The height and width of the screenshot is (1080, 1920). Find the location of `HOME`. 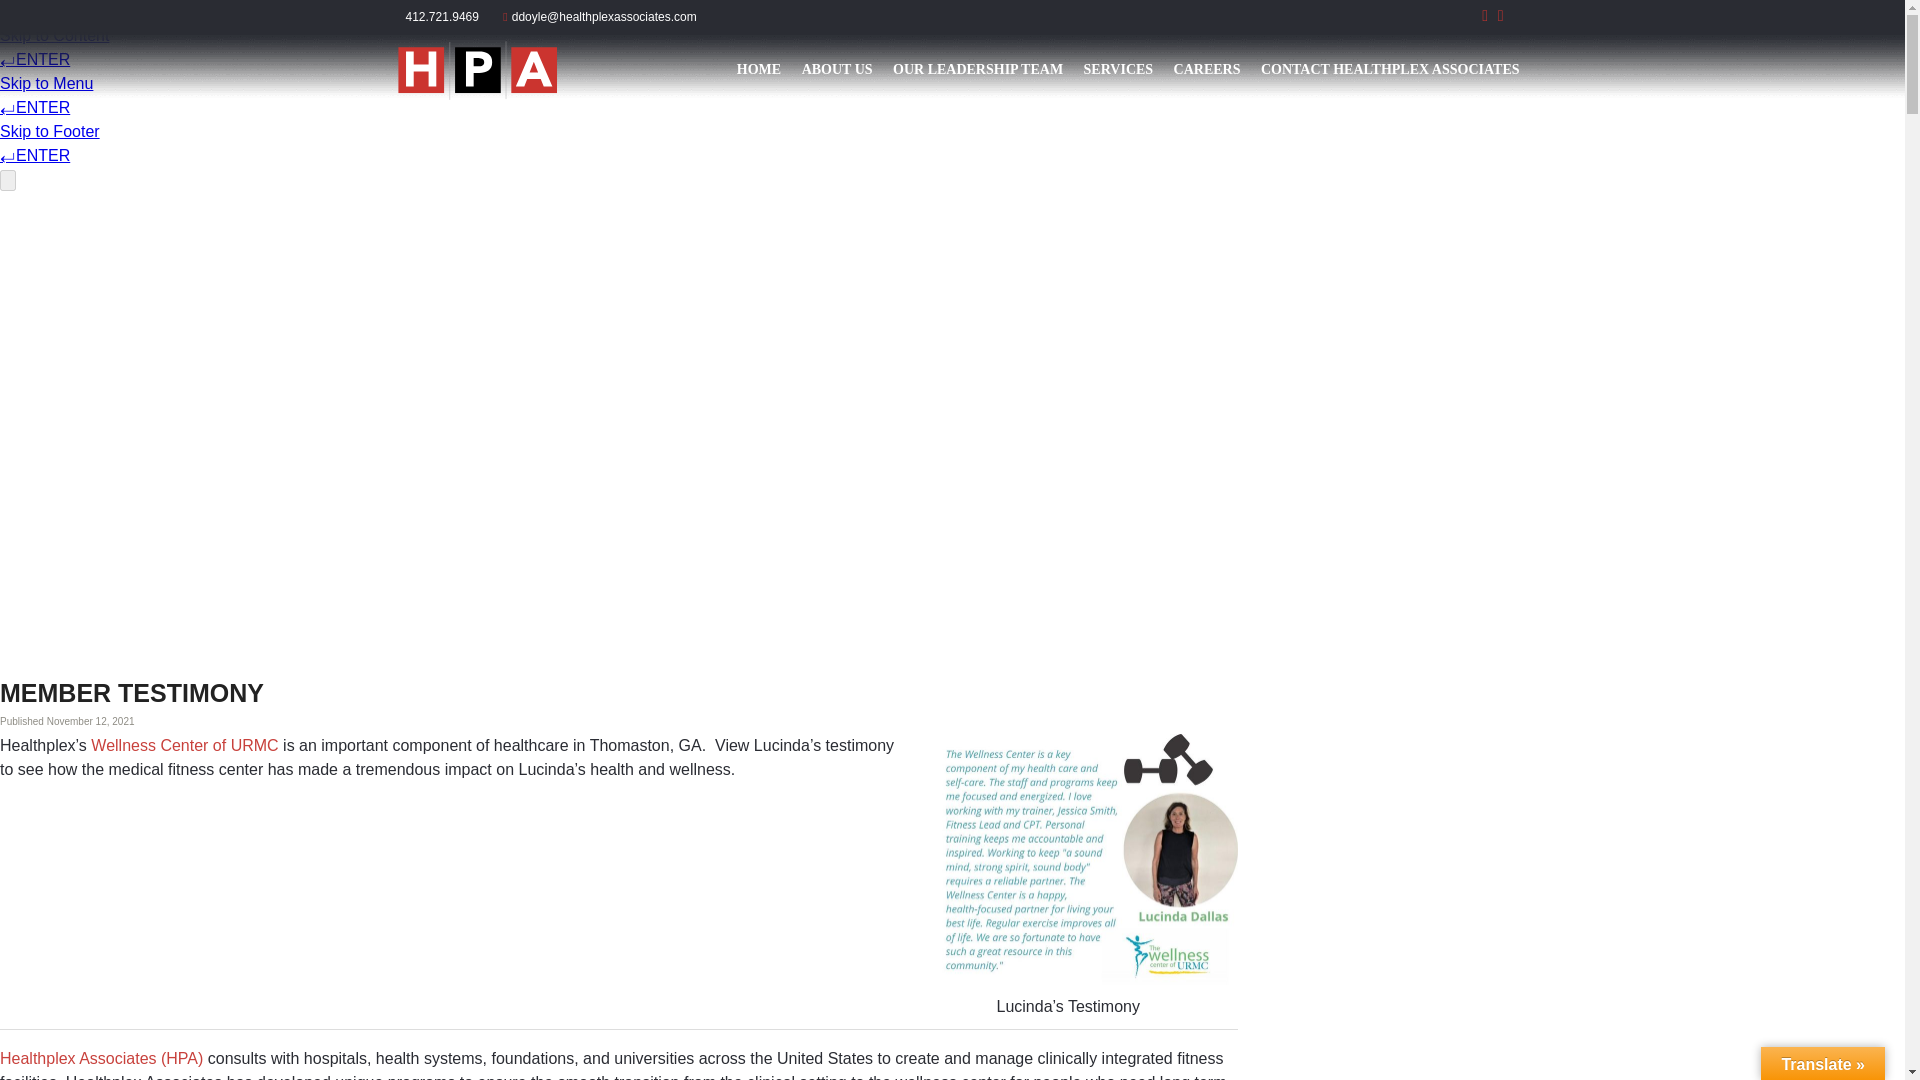

HOME is located at coordinates (759, 70).